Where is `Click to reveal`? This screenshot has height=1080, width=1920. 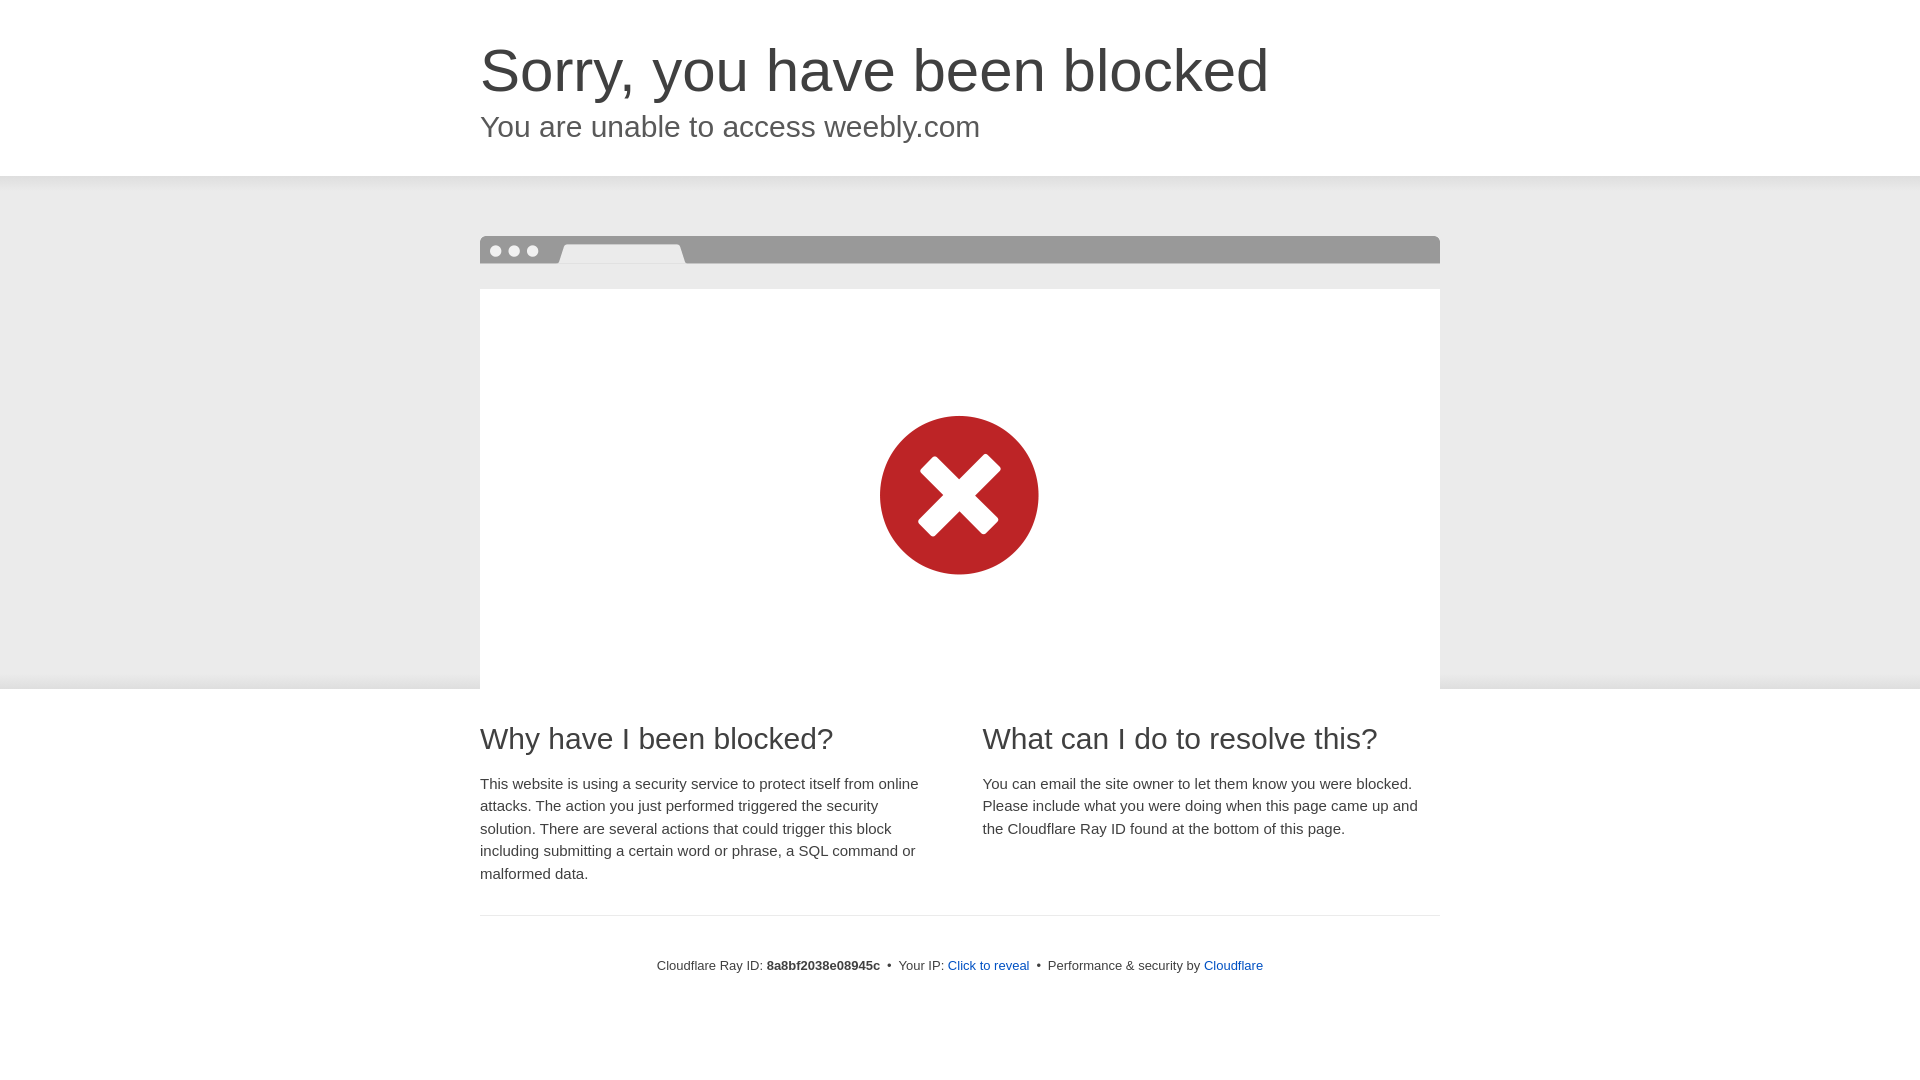 Click to reveal is located at coordinates (988, 966).